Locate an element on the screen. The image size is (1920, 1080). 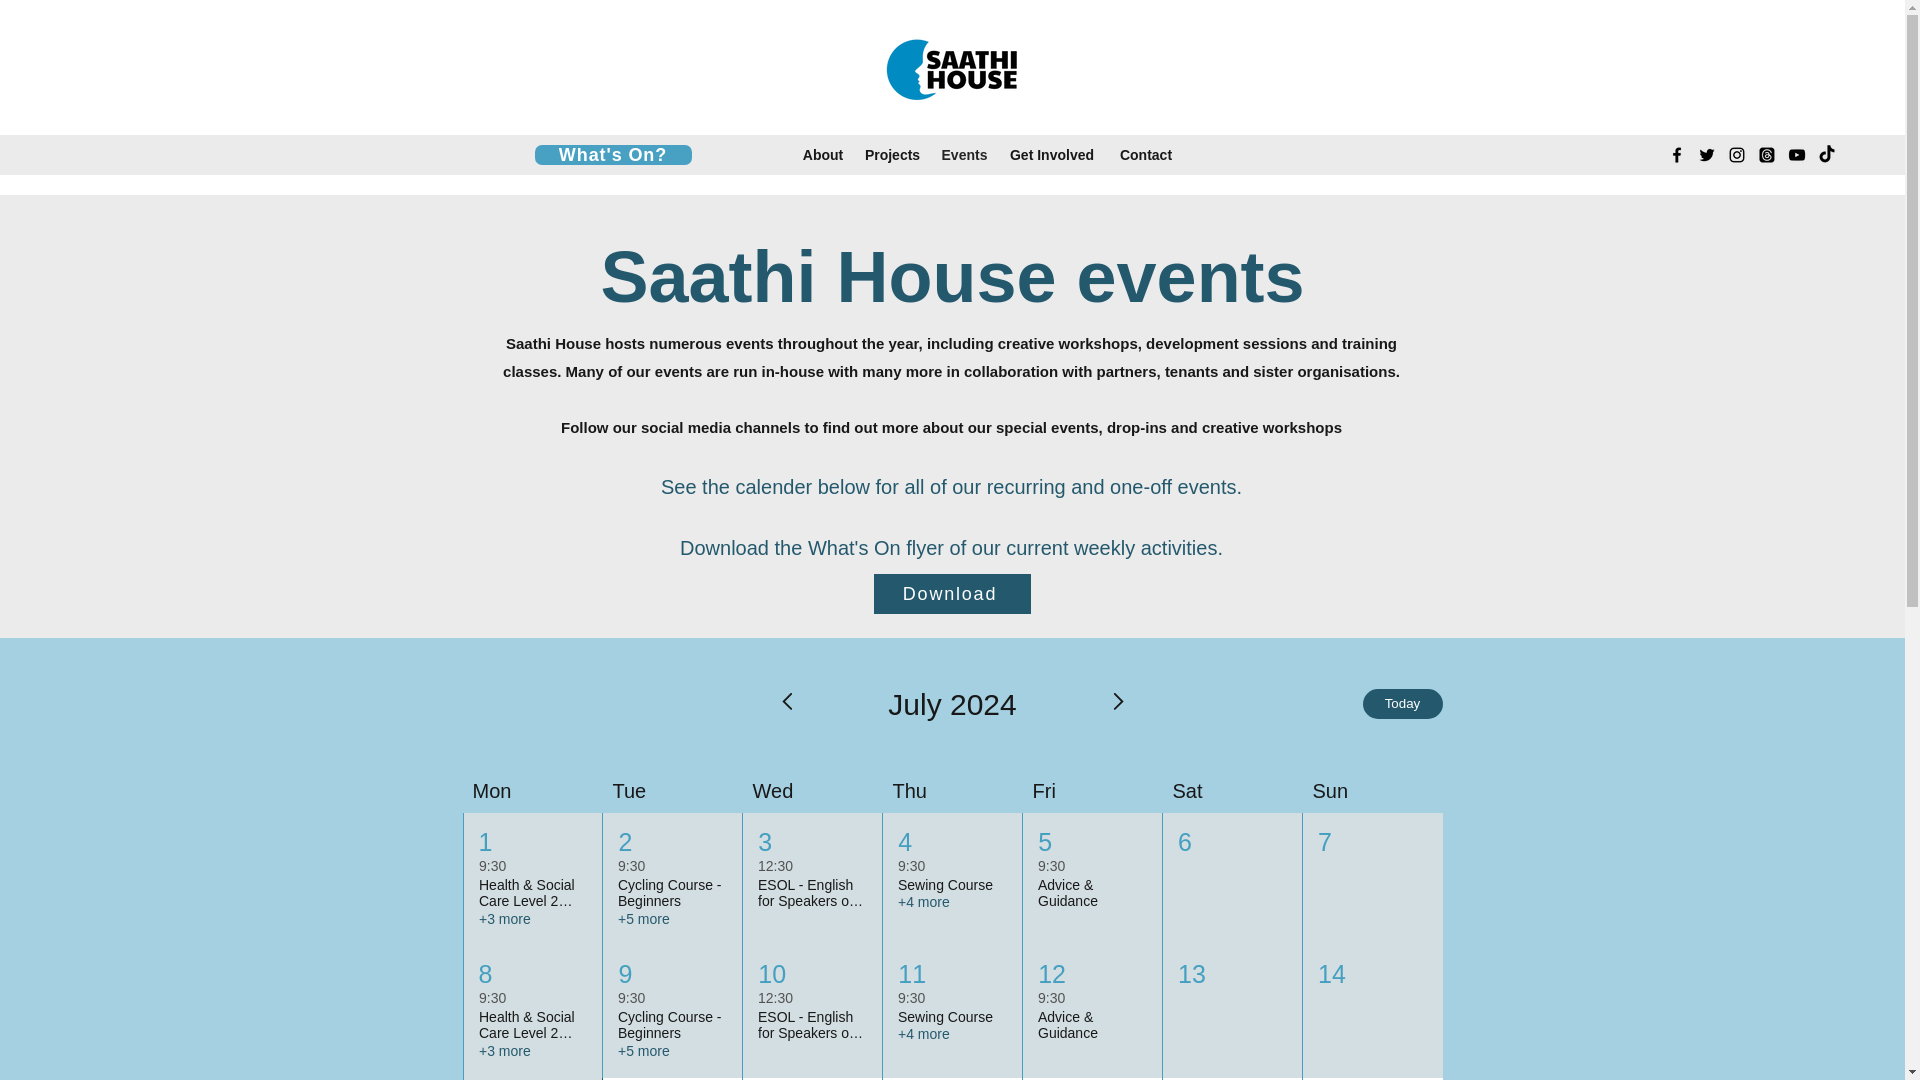
What's On? is located at coordinates (612, 154).